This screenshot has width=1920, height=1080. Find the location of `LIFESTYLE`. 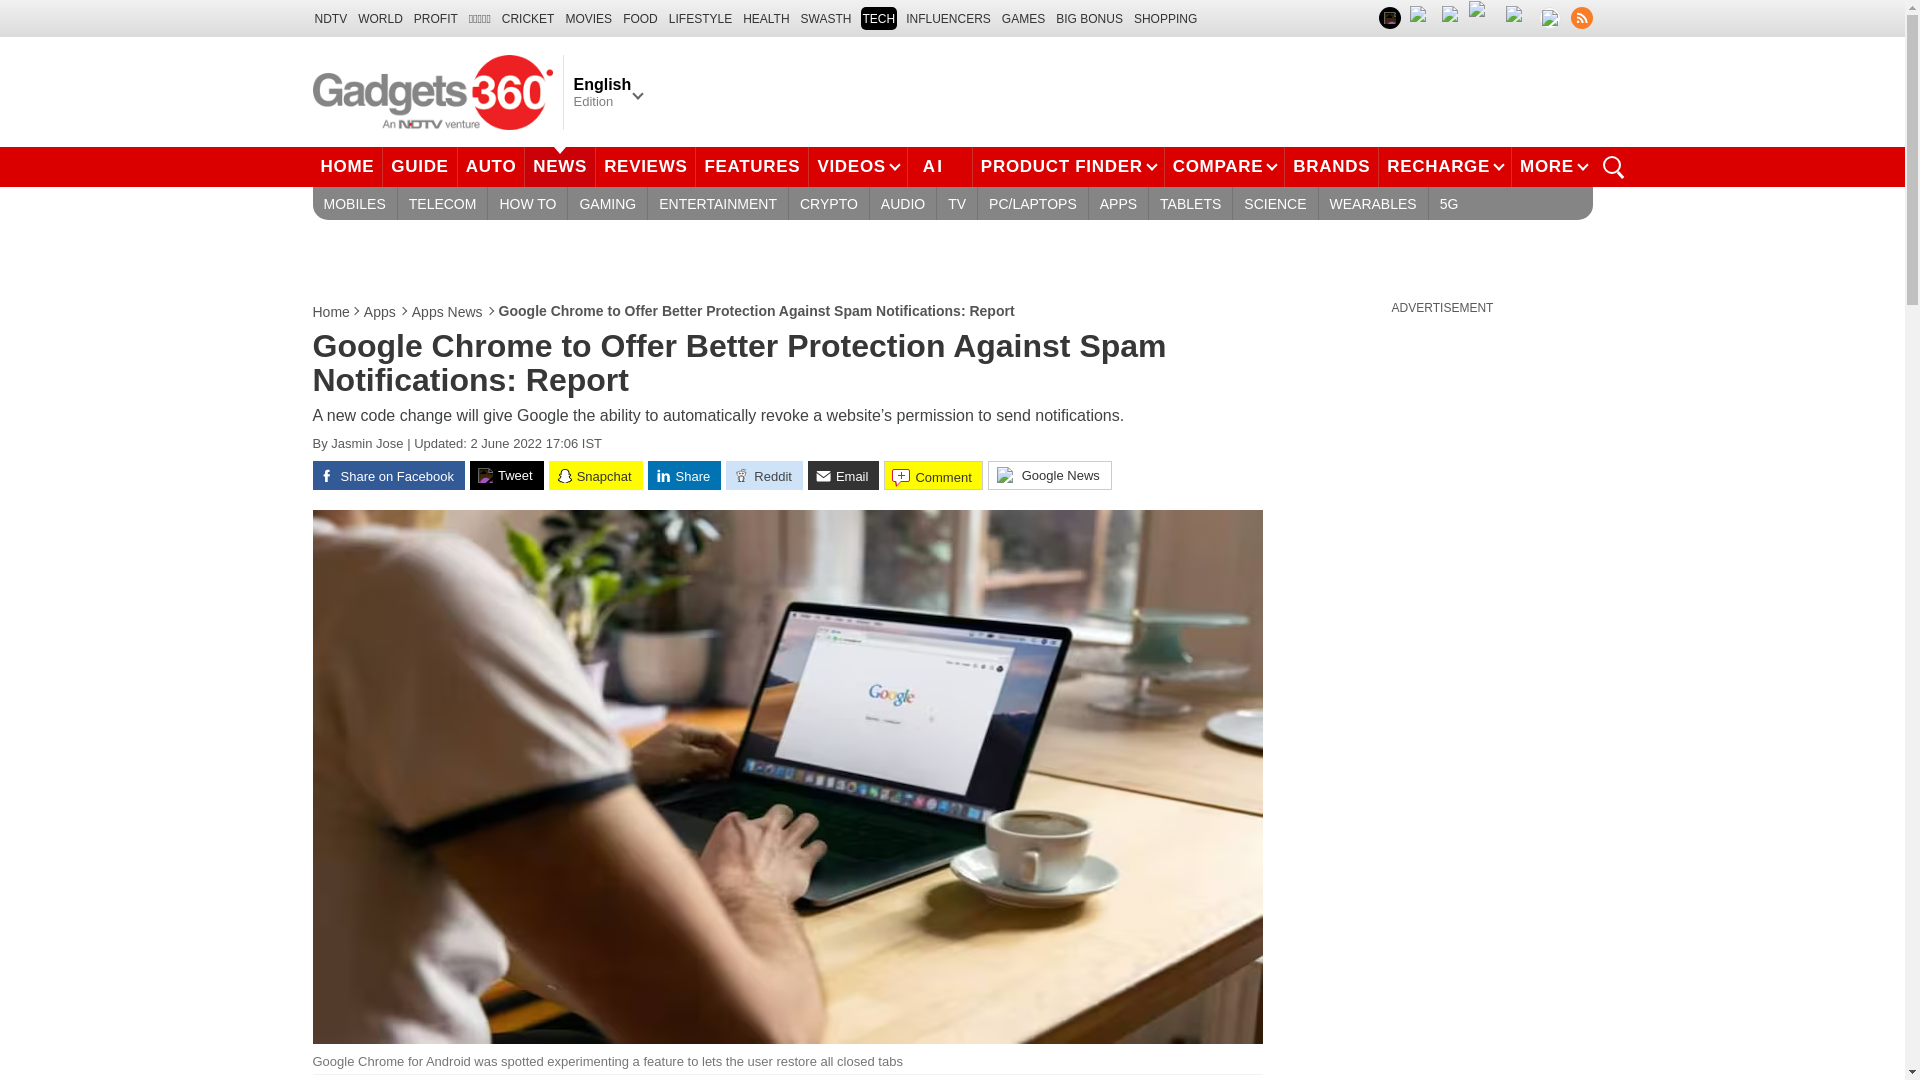

LIFESTYLE is located at coordinates (700, 18).